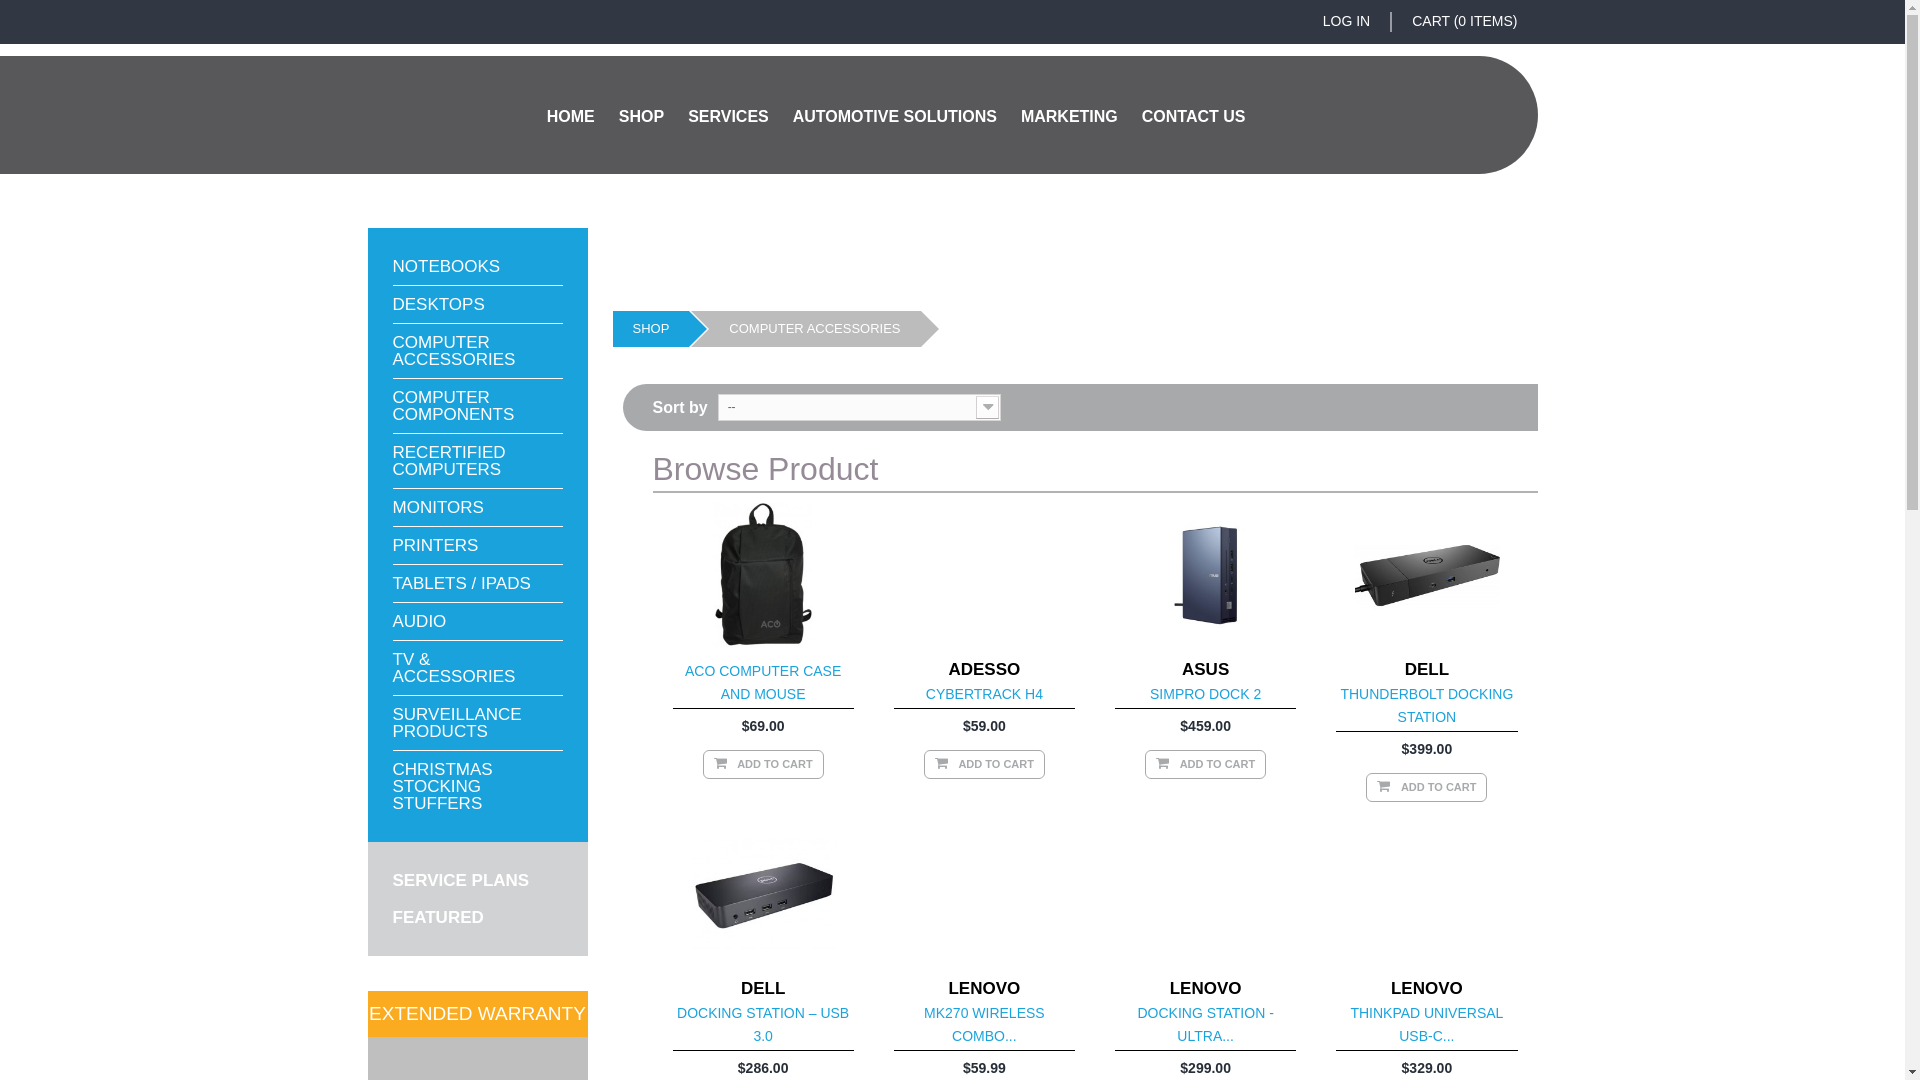 This screenshot has height=1080, width=1920. What do you see at coordinates (1206, 988) in the screenshot?
I see `LENOVO` at bounding box center [1206, 988].